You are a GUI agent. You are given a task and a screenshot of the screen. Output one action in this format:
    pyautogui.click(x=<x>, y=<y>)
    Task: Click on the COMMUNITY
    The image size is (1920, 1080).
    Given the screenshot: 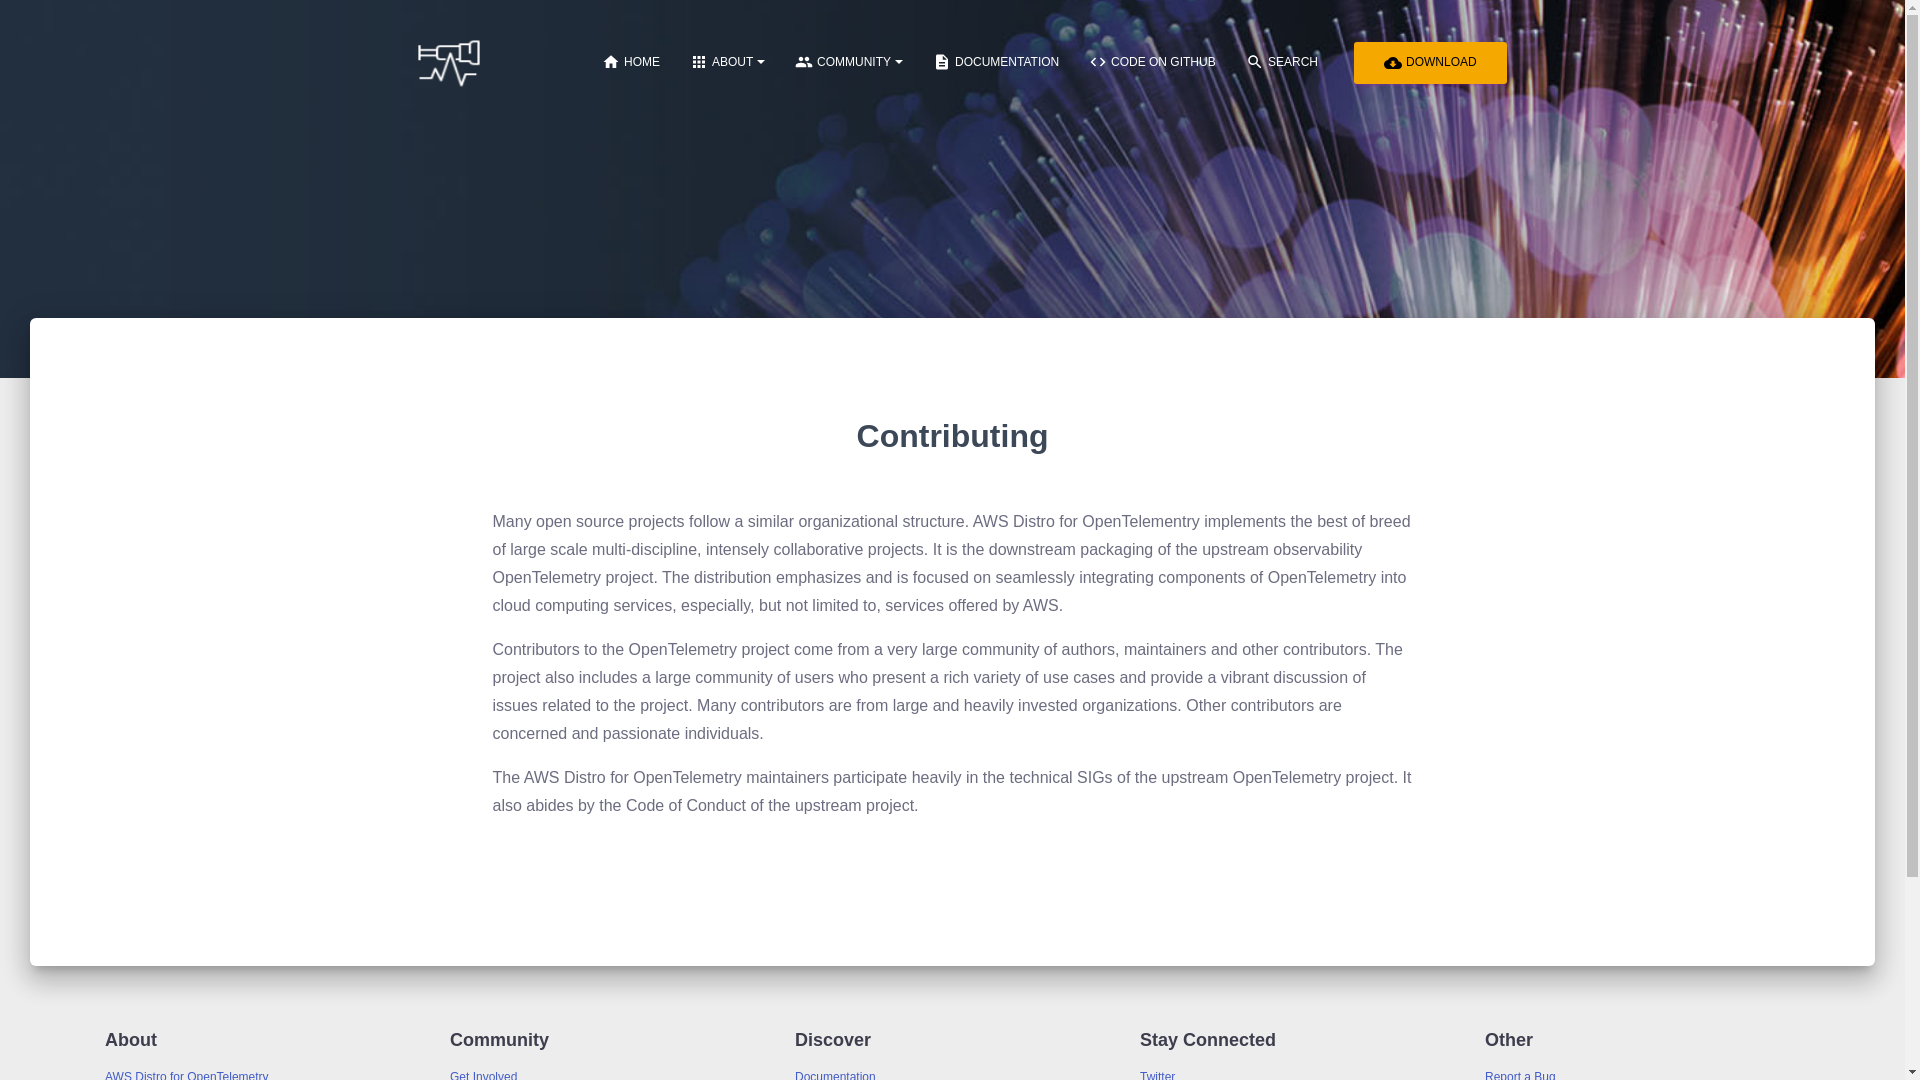 What is the action you would take?
    pyautogui.click(x=848, y=62)
    